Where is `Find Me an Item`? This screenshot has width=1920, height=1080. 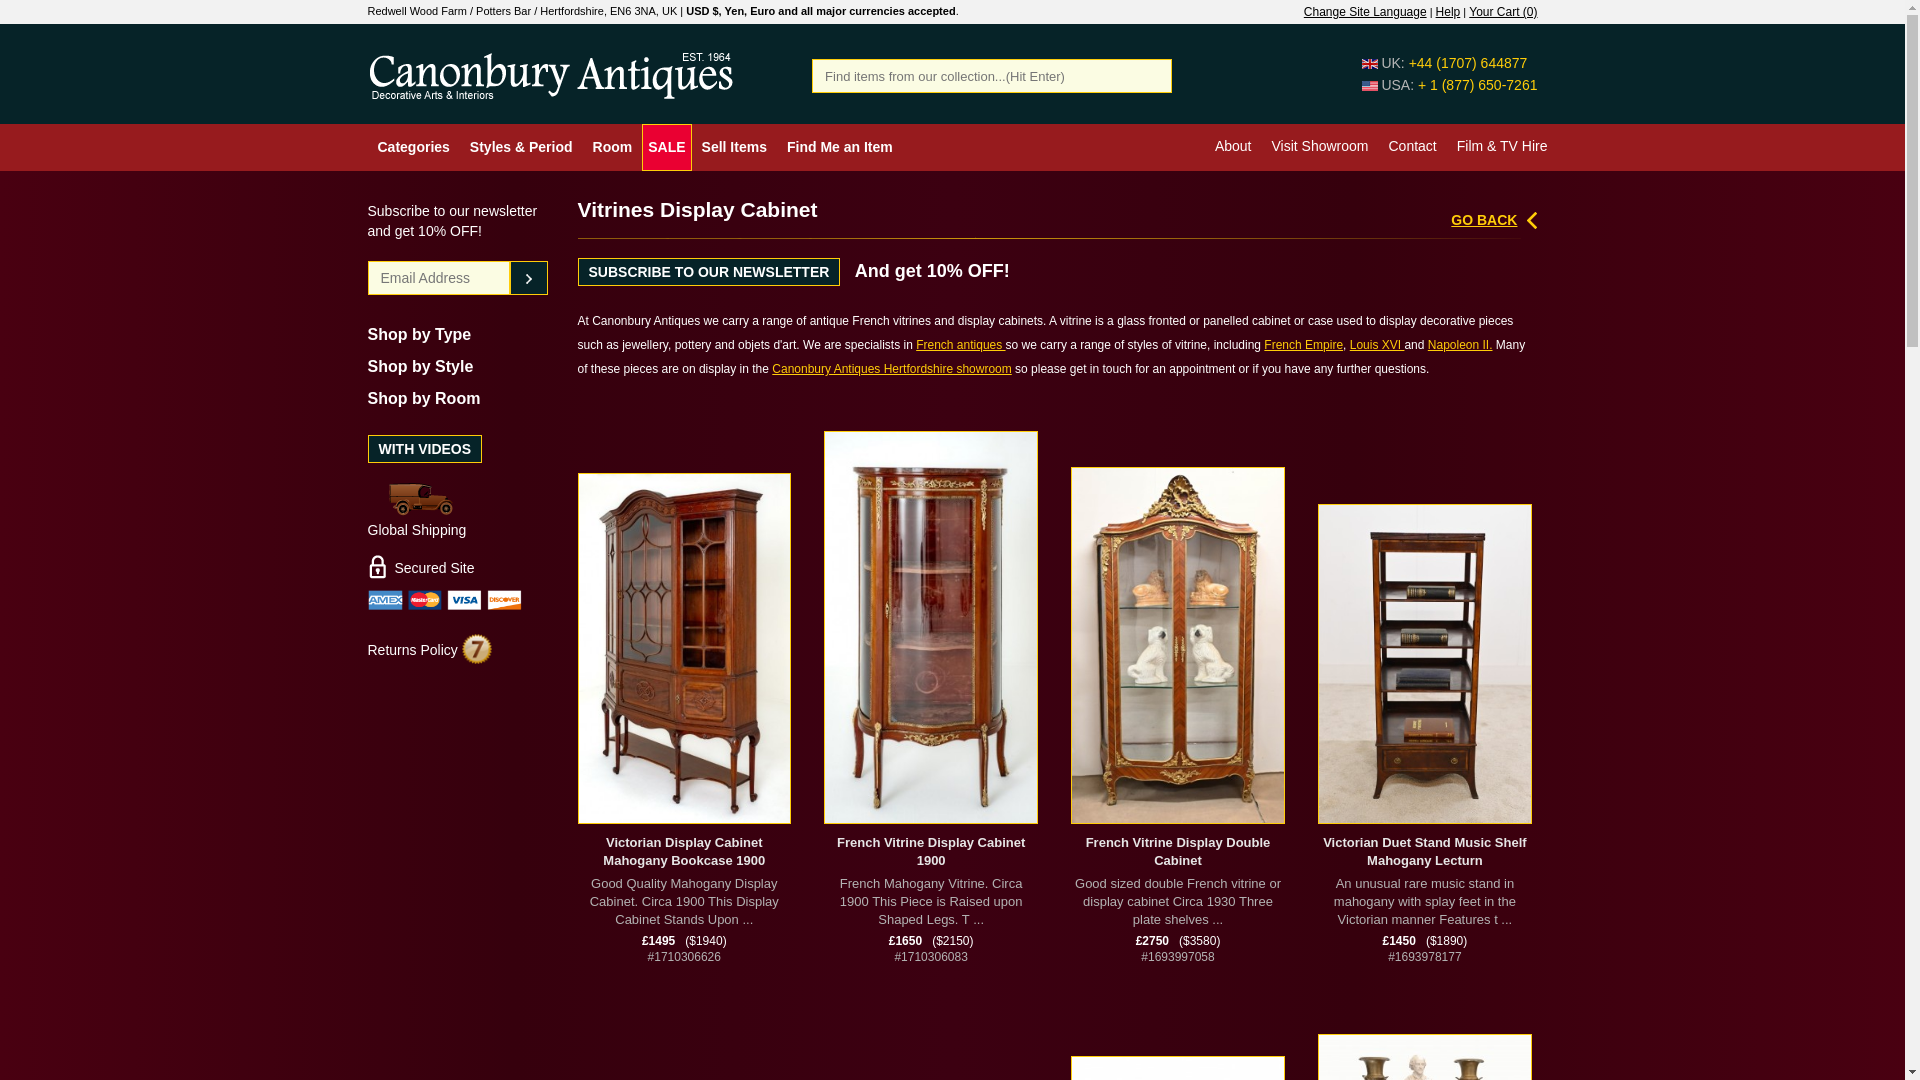
Find Me an Item is located at coordinates (840, 147).